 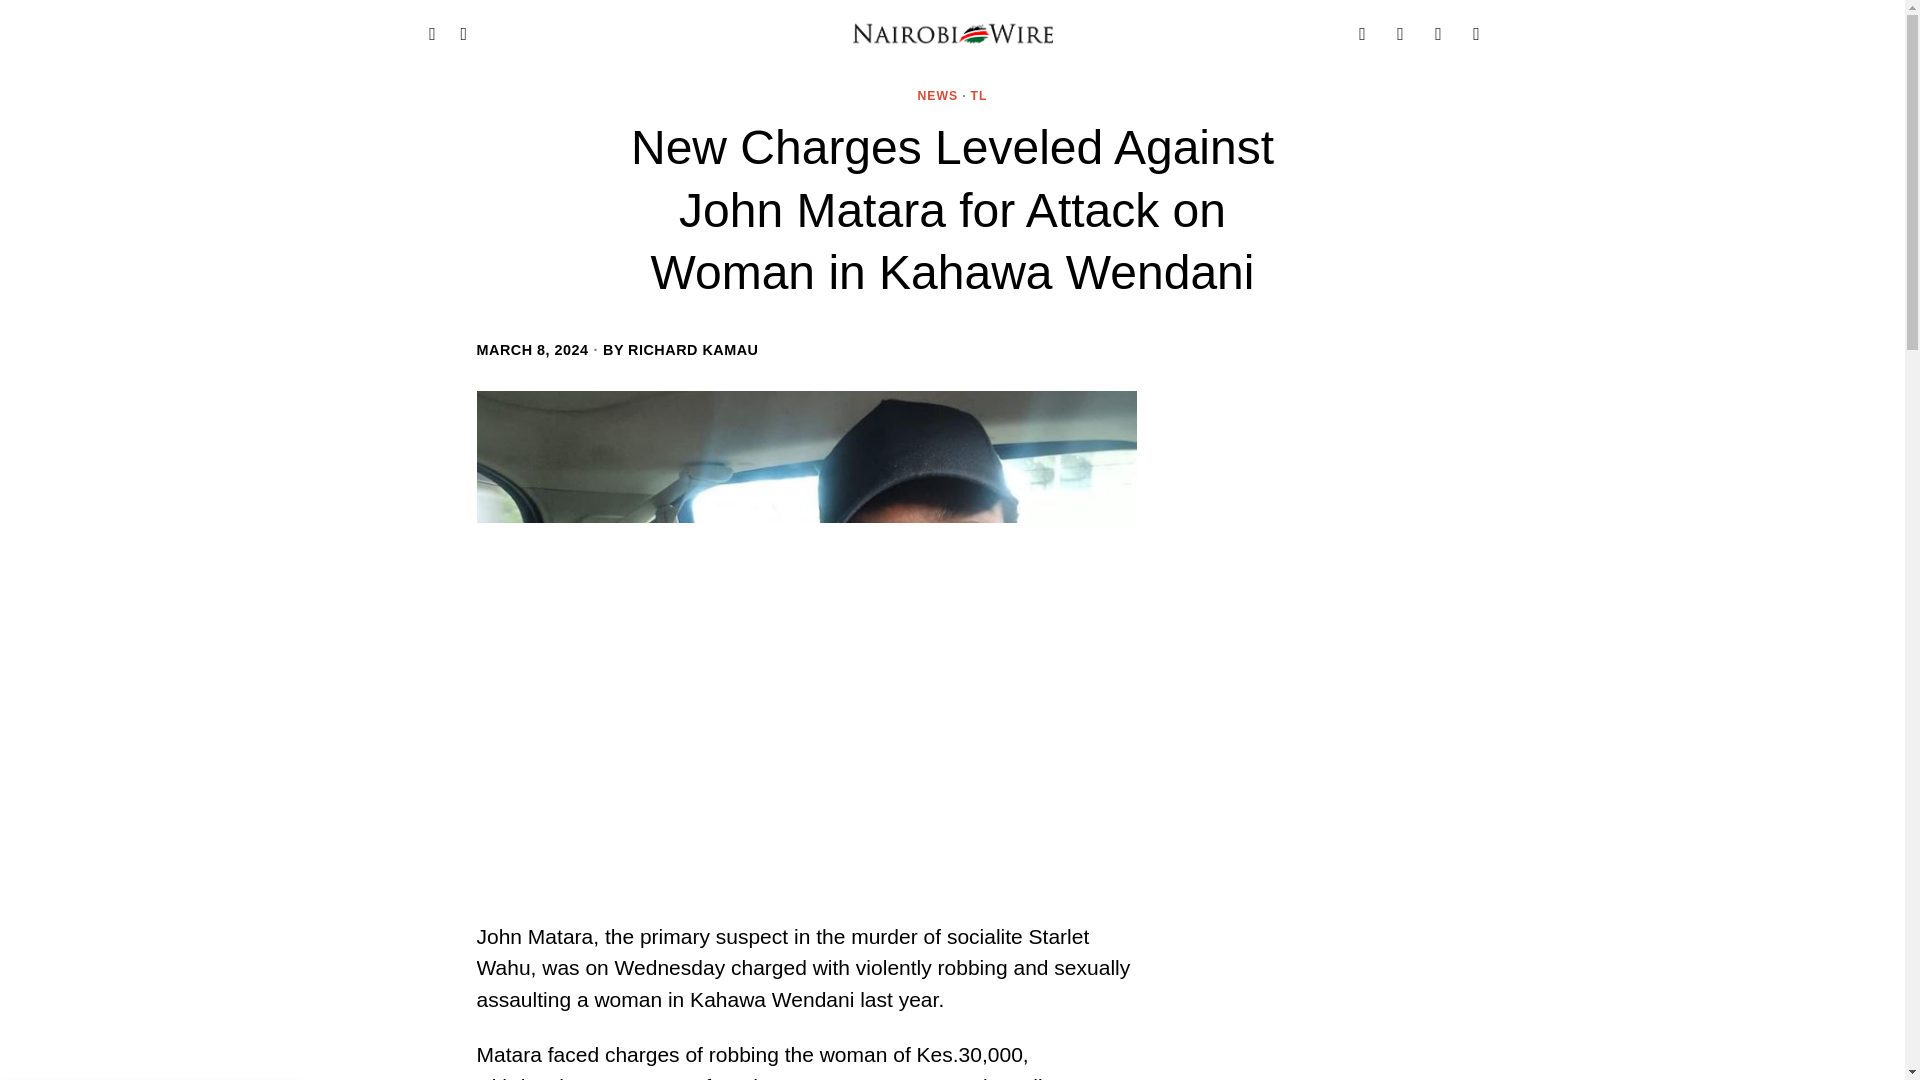 I want to click on 08 Mar, 2024 06:57:50, so click(x=532, y=350).